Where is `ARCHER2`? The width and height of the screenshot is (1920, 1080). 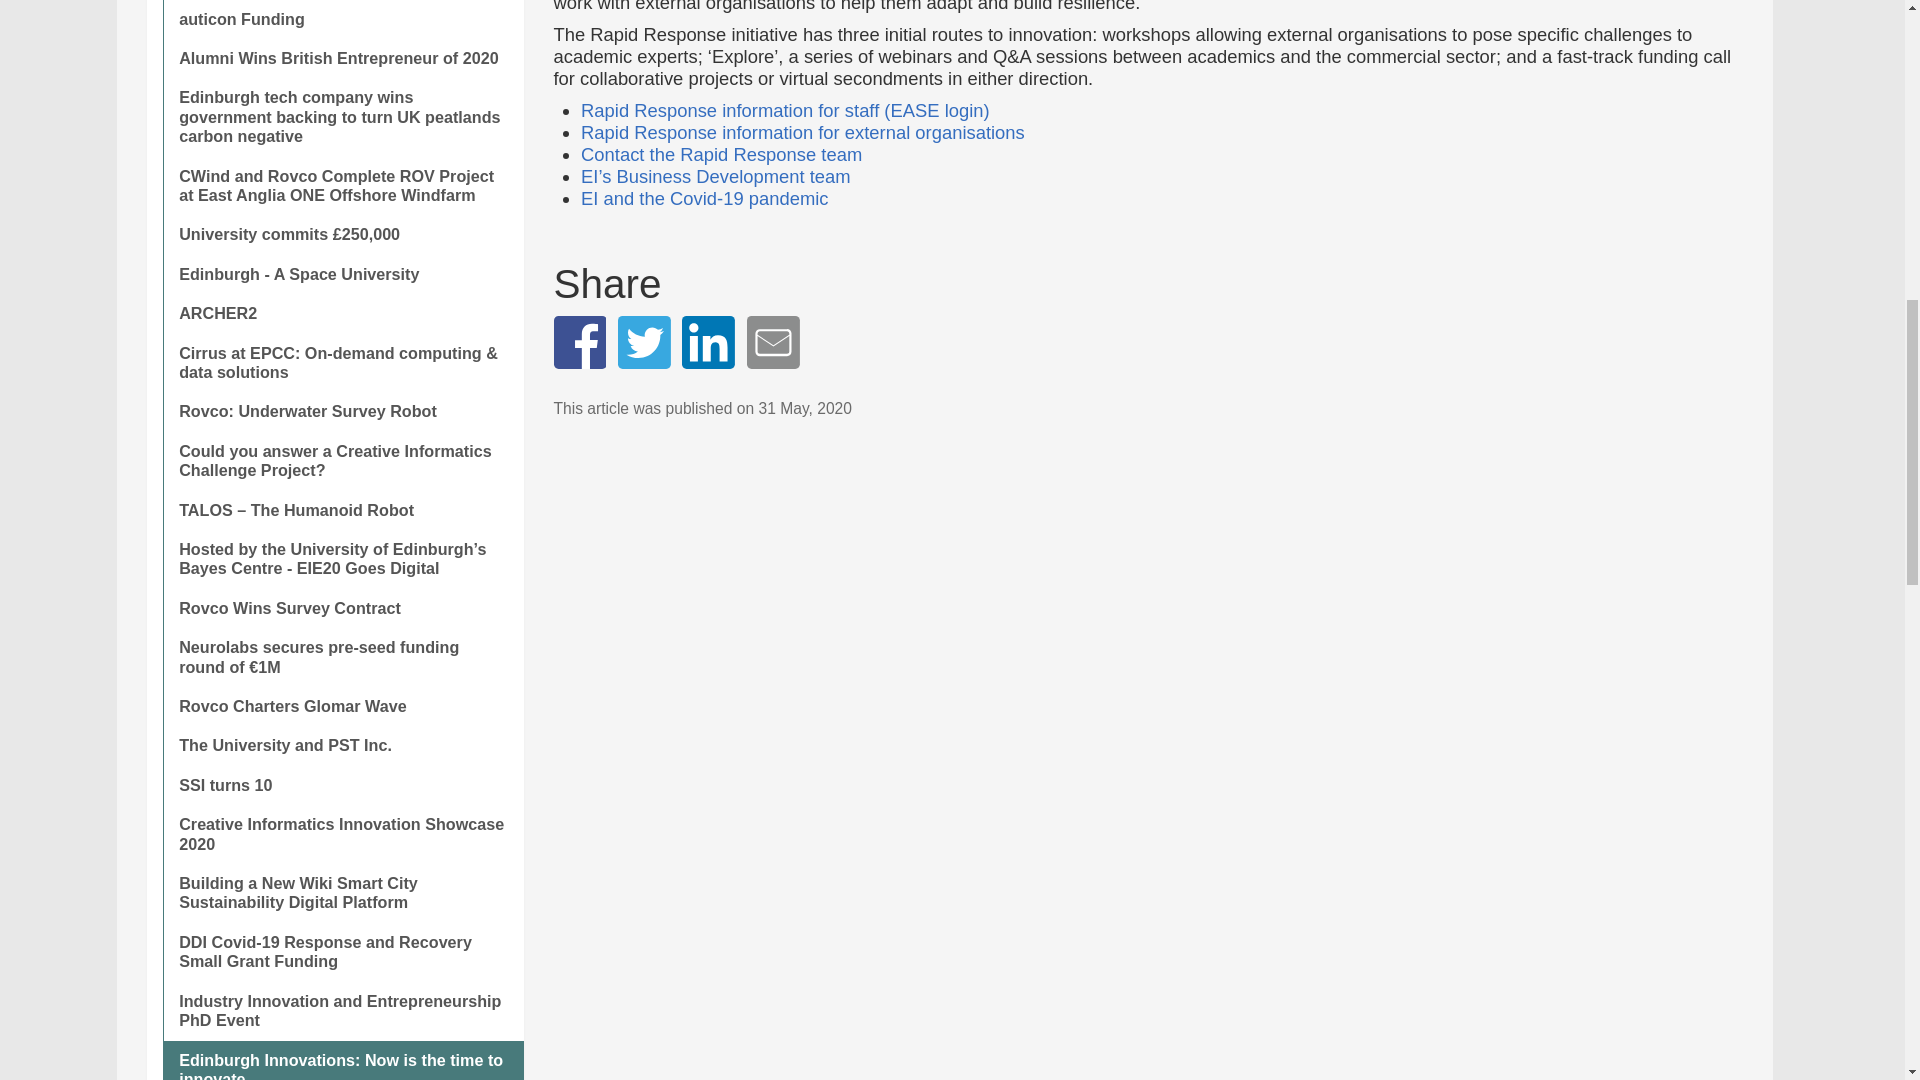
ARCHER2 is located at coordinates (342, 312).